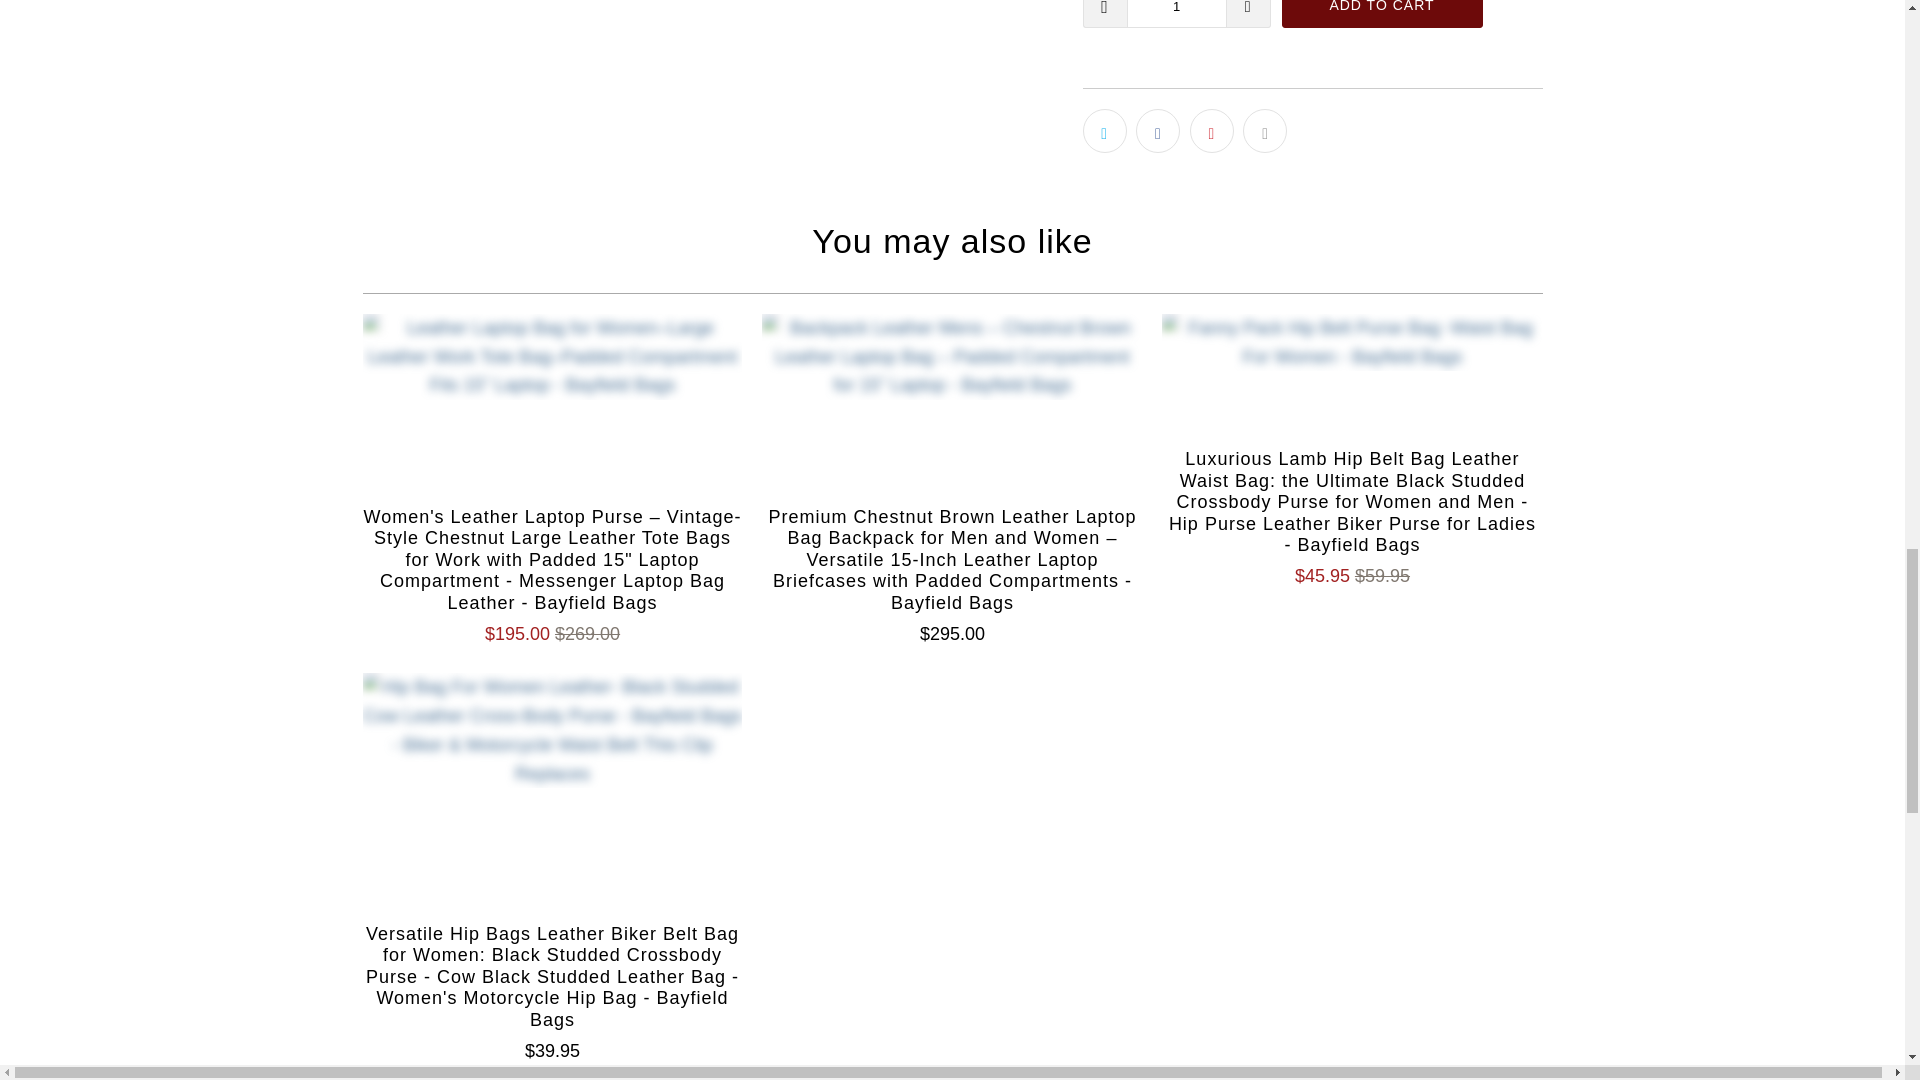 The image size is (1920, 1080). I want to click on 1, so click(1176, 14).